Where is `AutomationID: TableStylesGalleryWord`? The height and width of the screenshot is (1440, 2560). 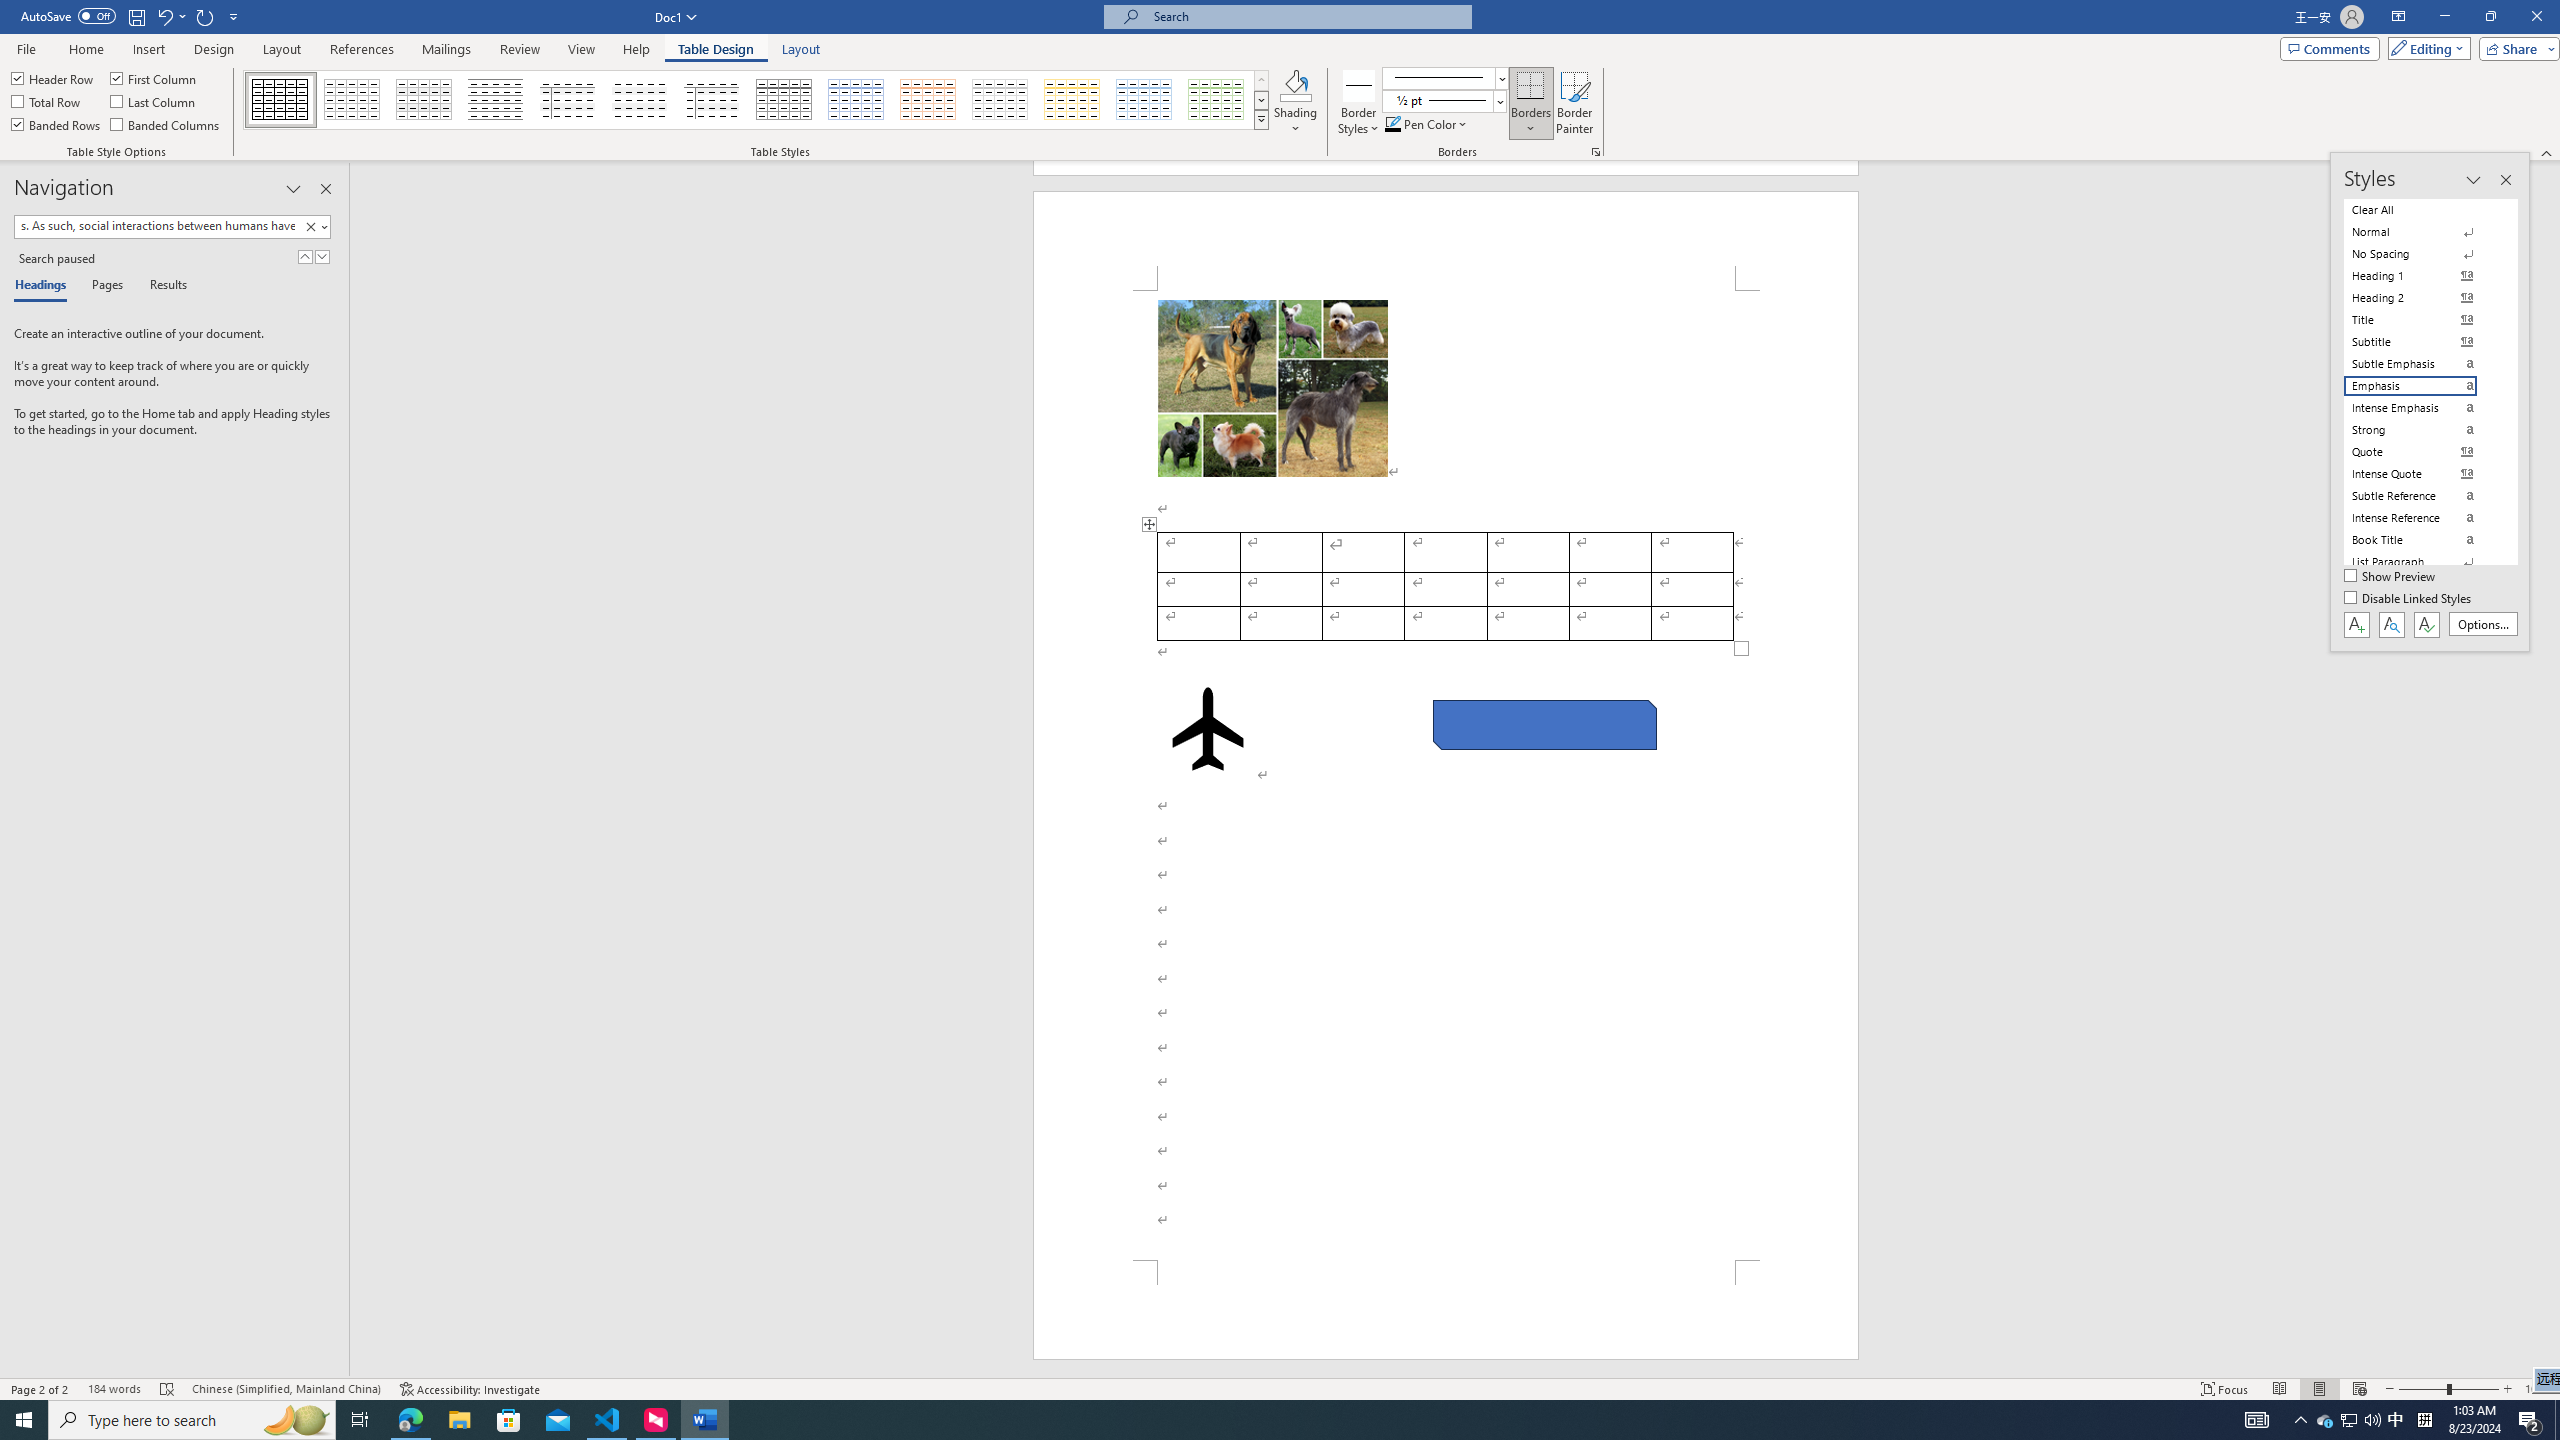 AutomationID: TableStylesGalleryWord is located at coordinates (758, 100).